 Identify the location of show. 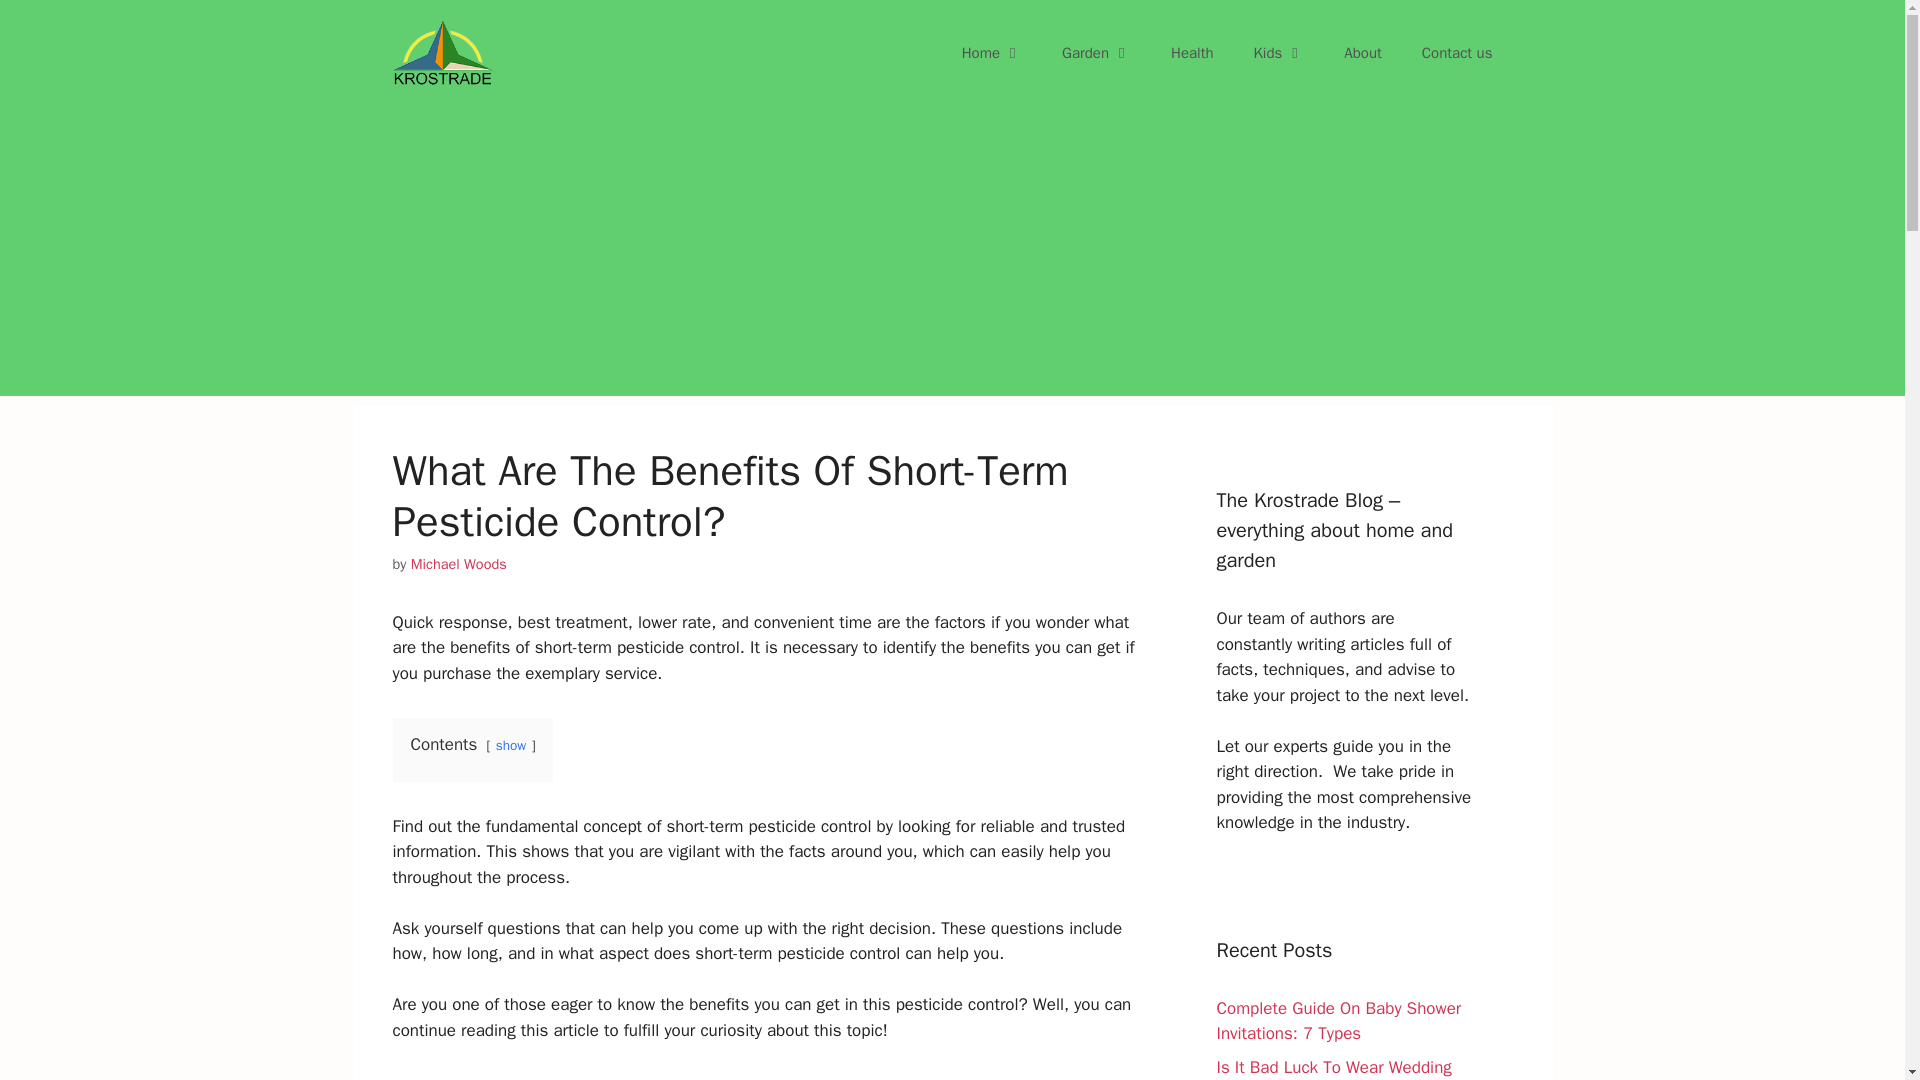
(510, 744).